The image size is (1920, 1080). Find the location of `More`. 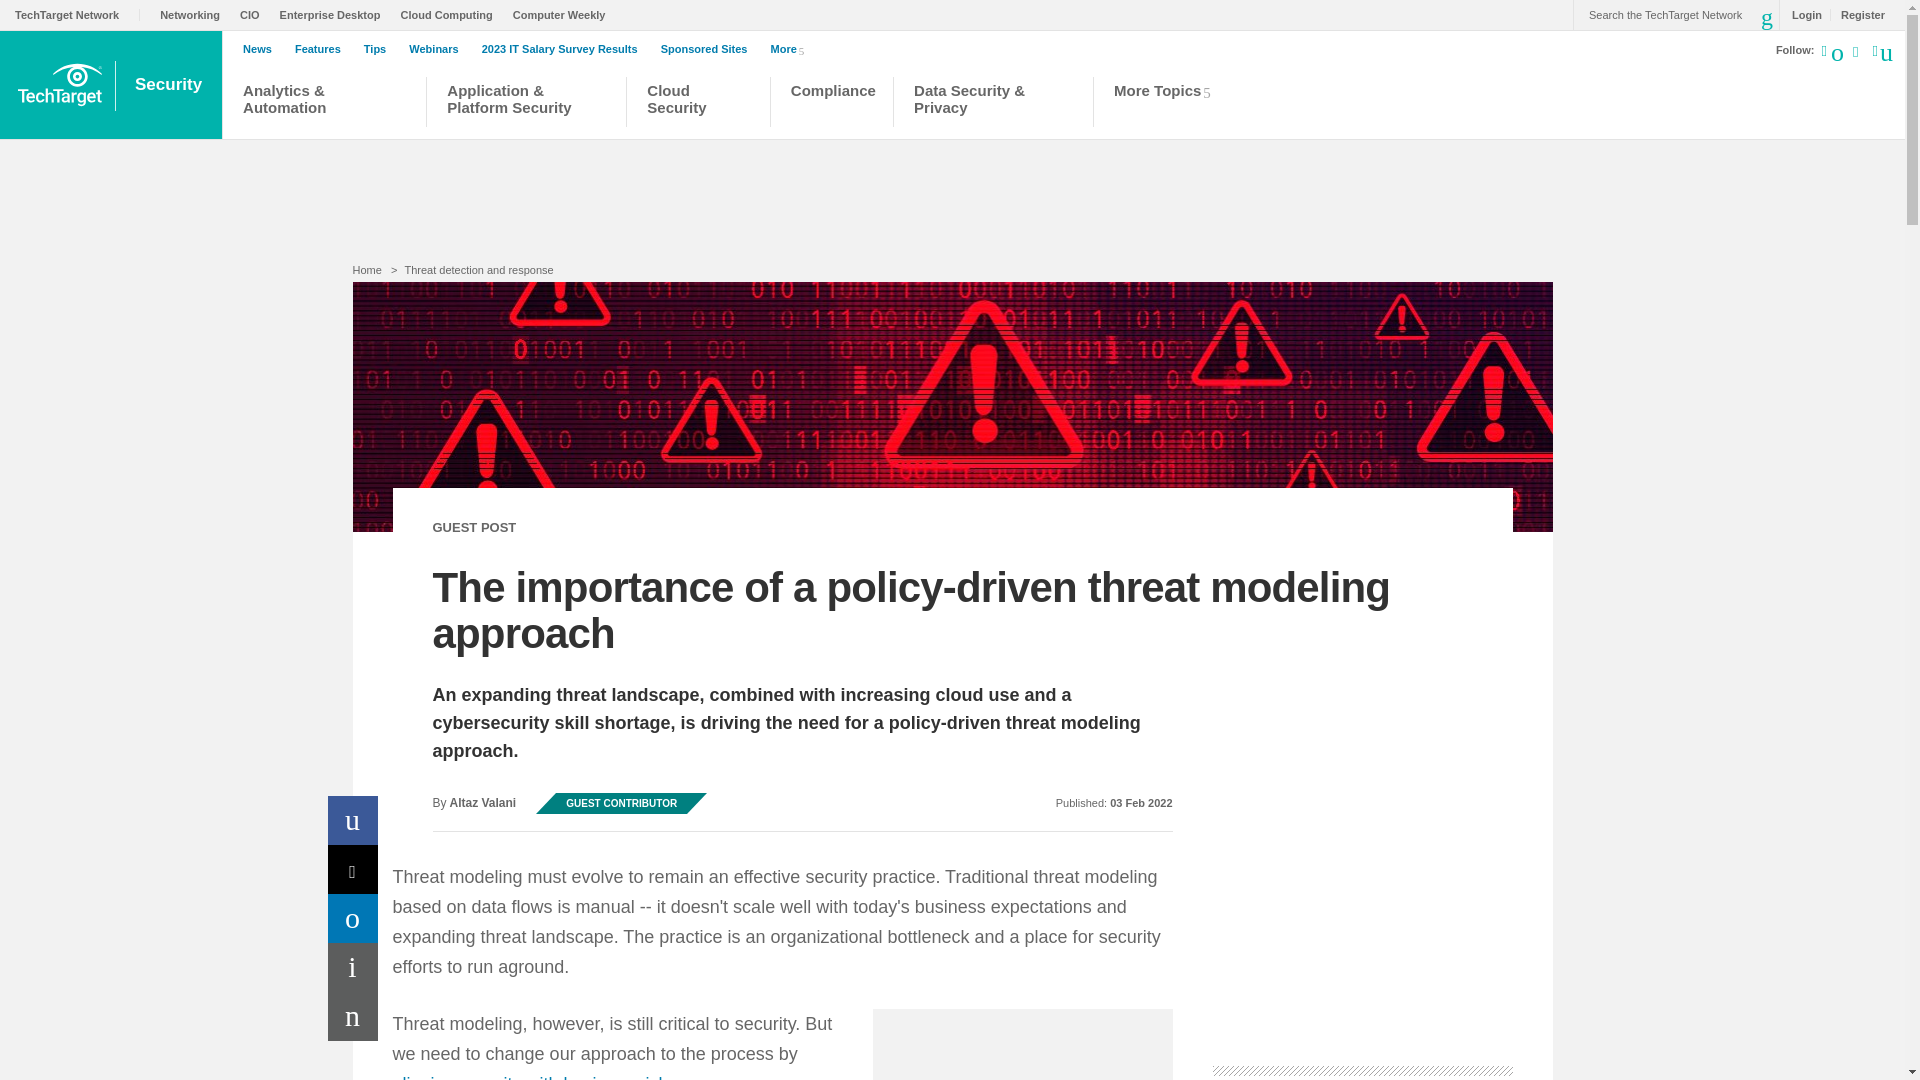

More is located at coordinates (792, 48).